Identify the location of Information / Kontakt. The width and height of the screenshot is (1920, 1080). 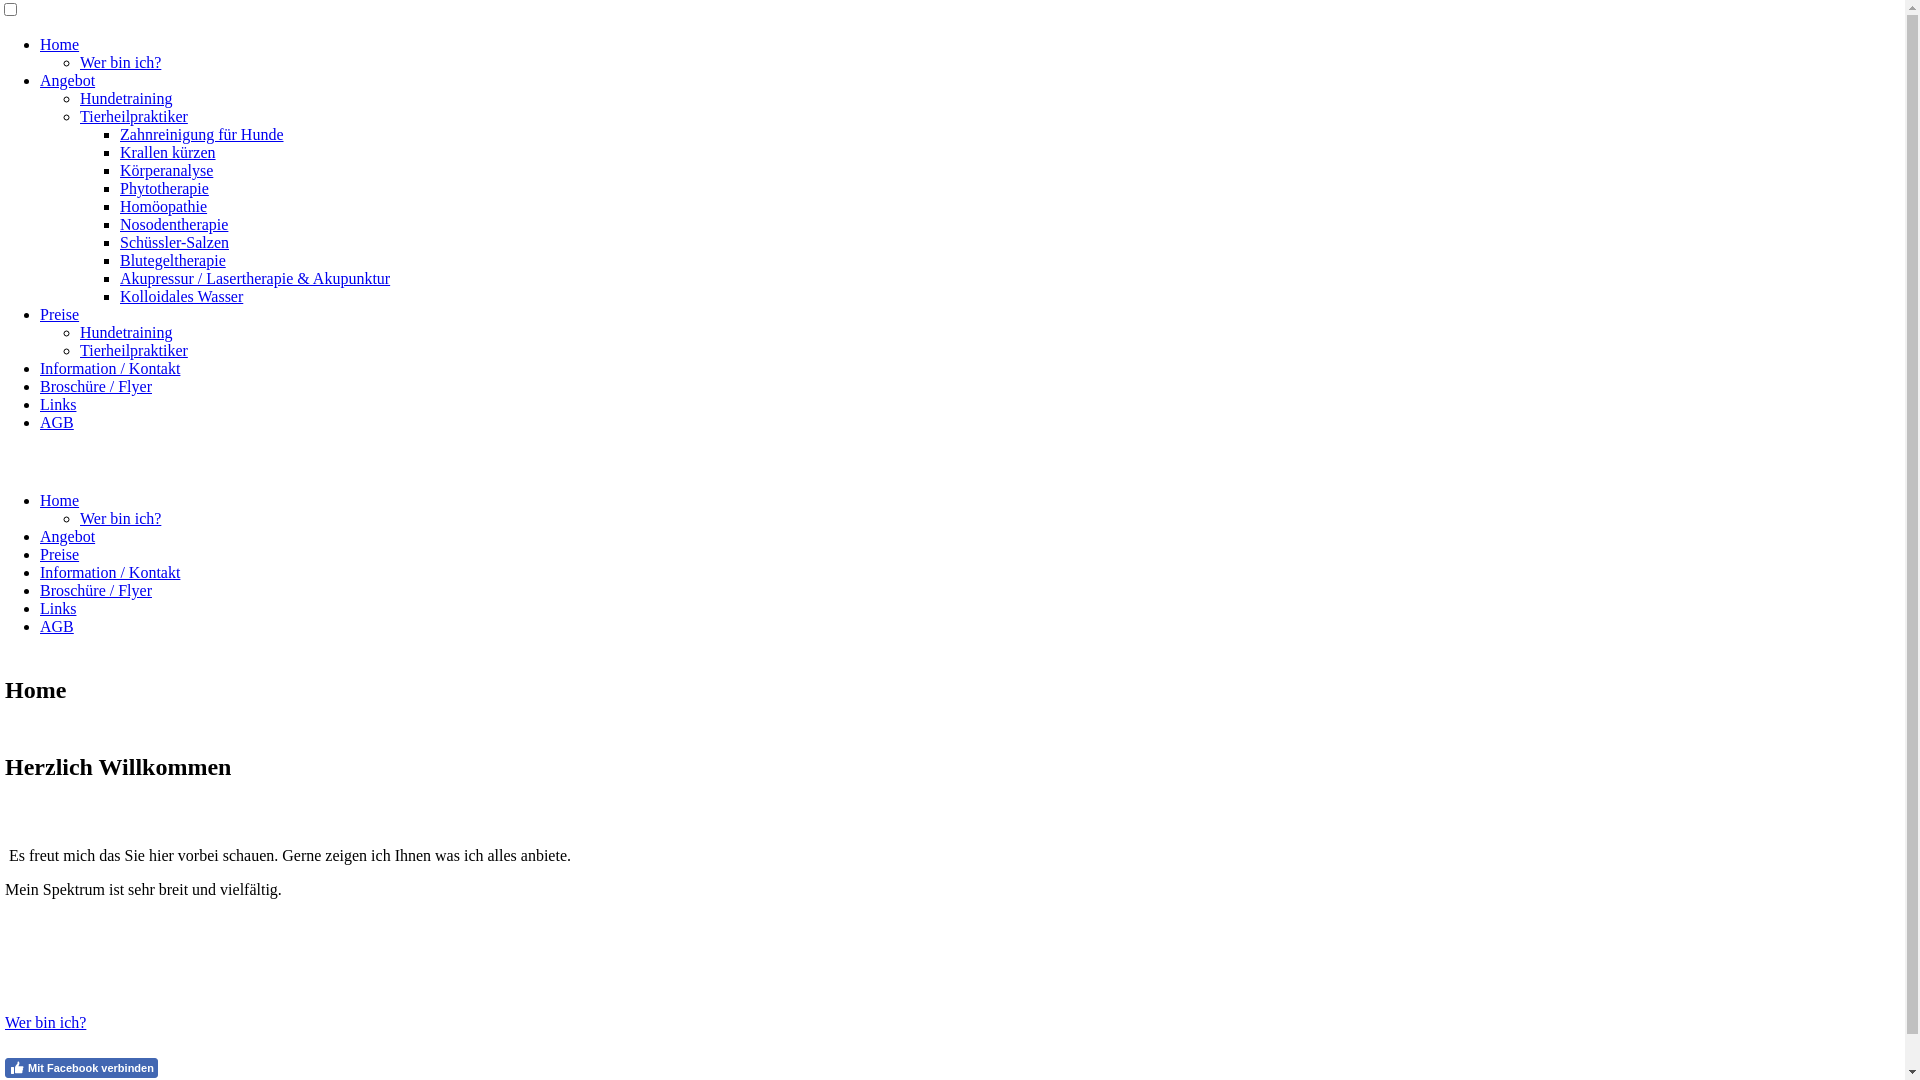
(110, 572).